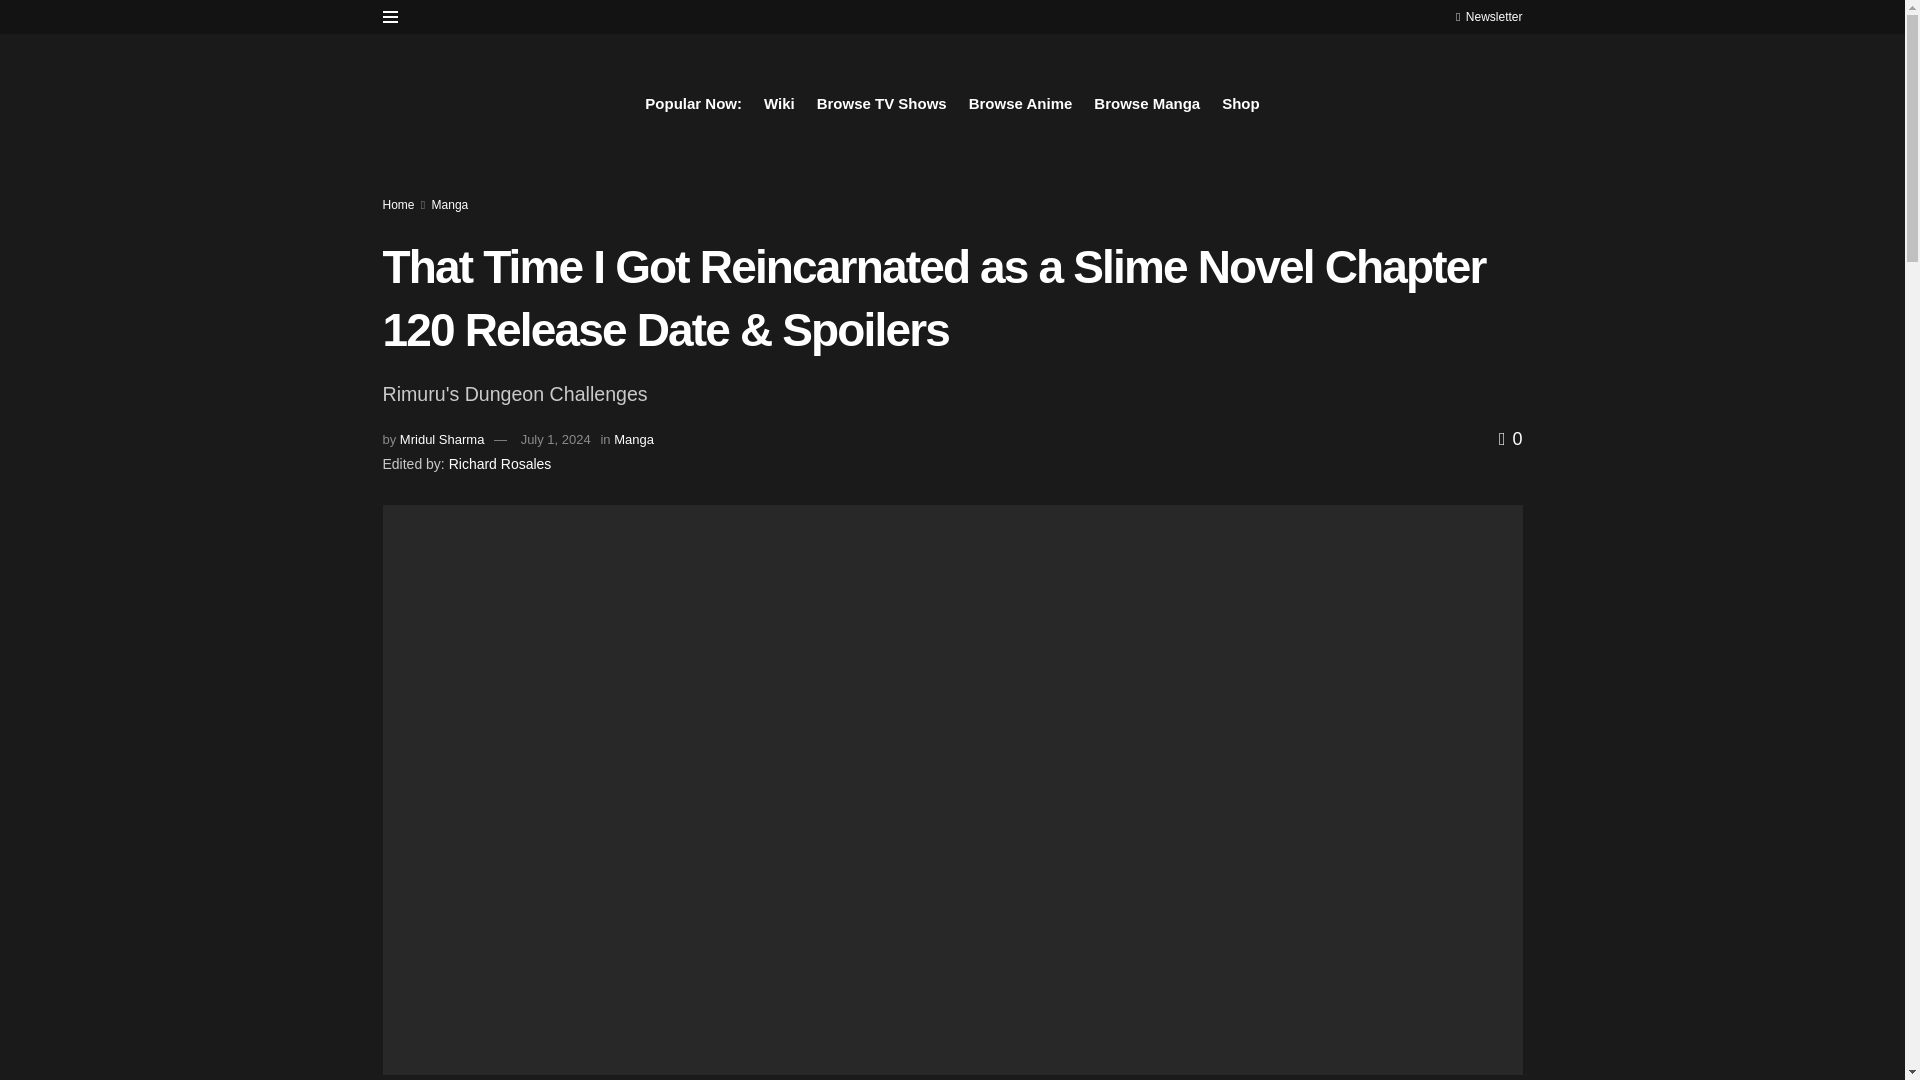 The width and height of the screenshot is (1920, 1080). Describe the element at coordinates (500, 463) in the screenshot. I see `Richard Rosales` at that location.